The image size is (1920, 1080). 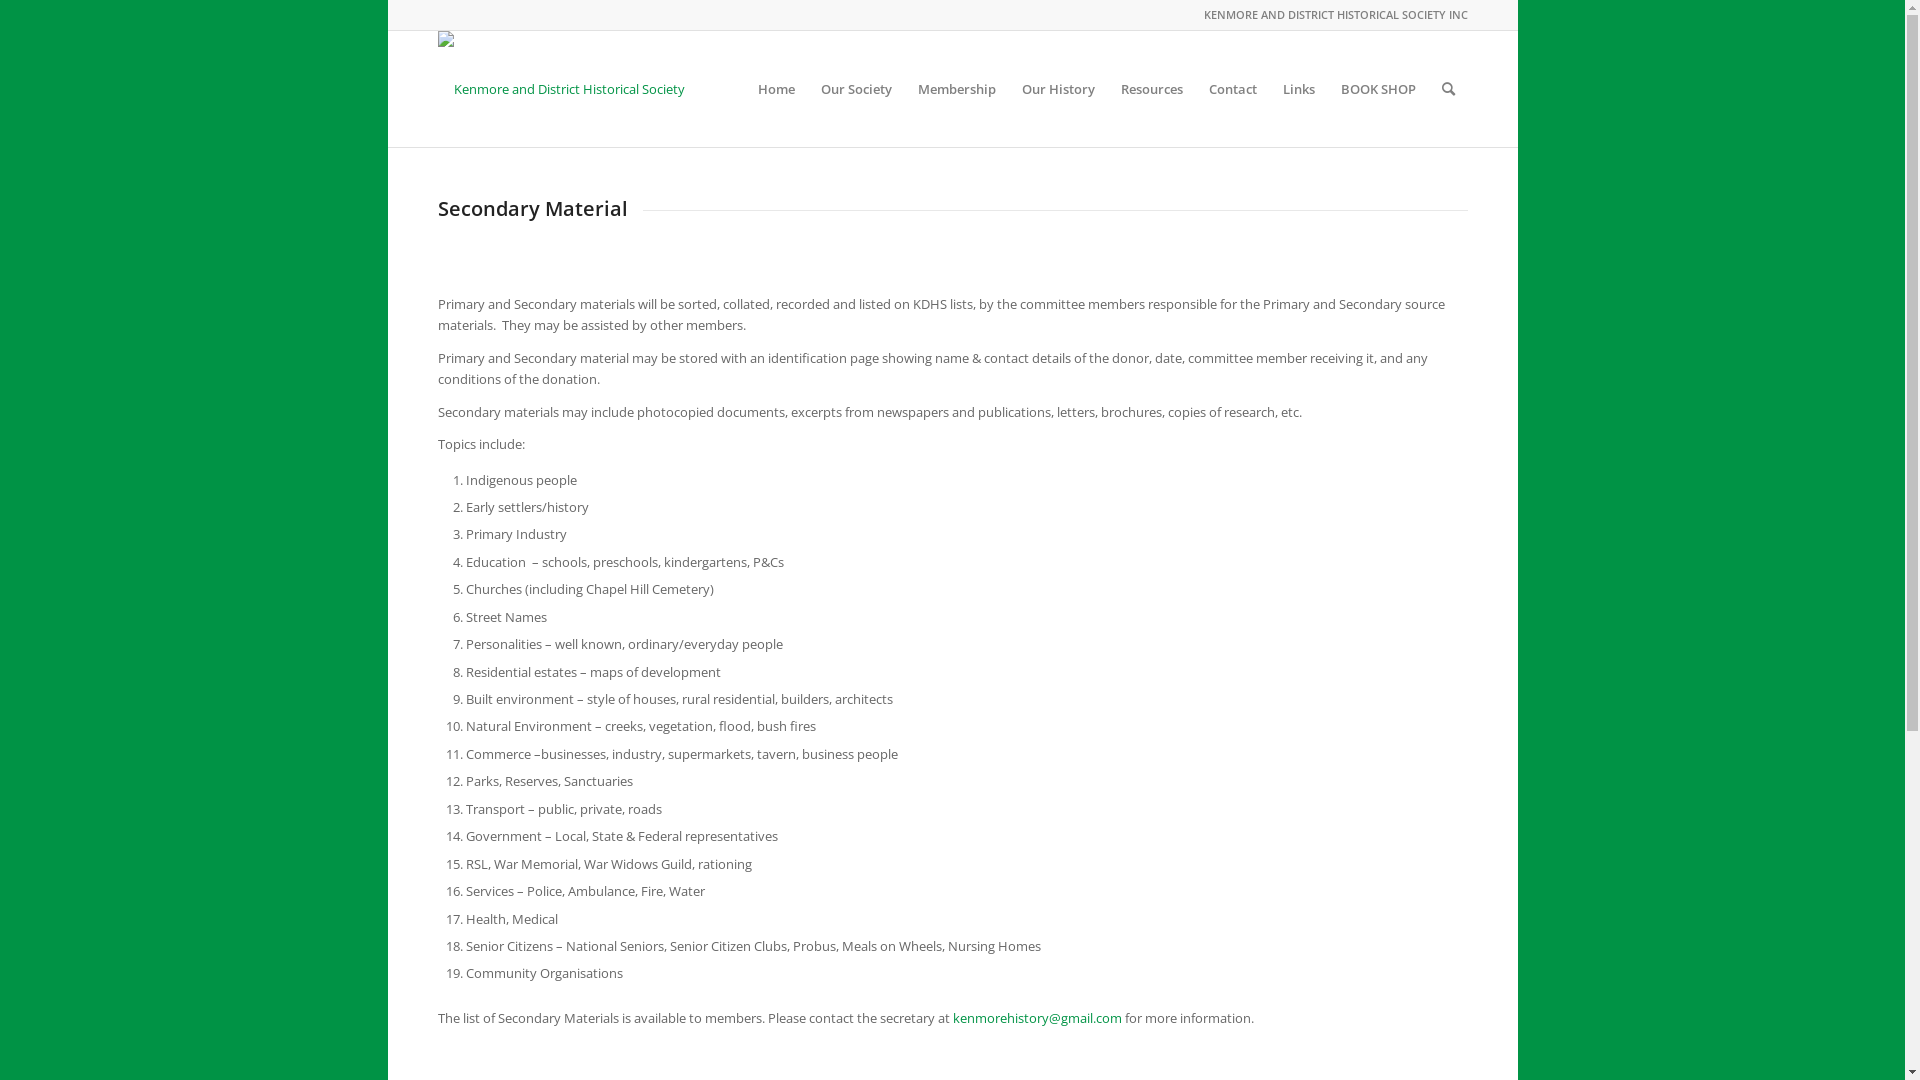 I want to click on Our Society, so click(x=856, y=89).